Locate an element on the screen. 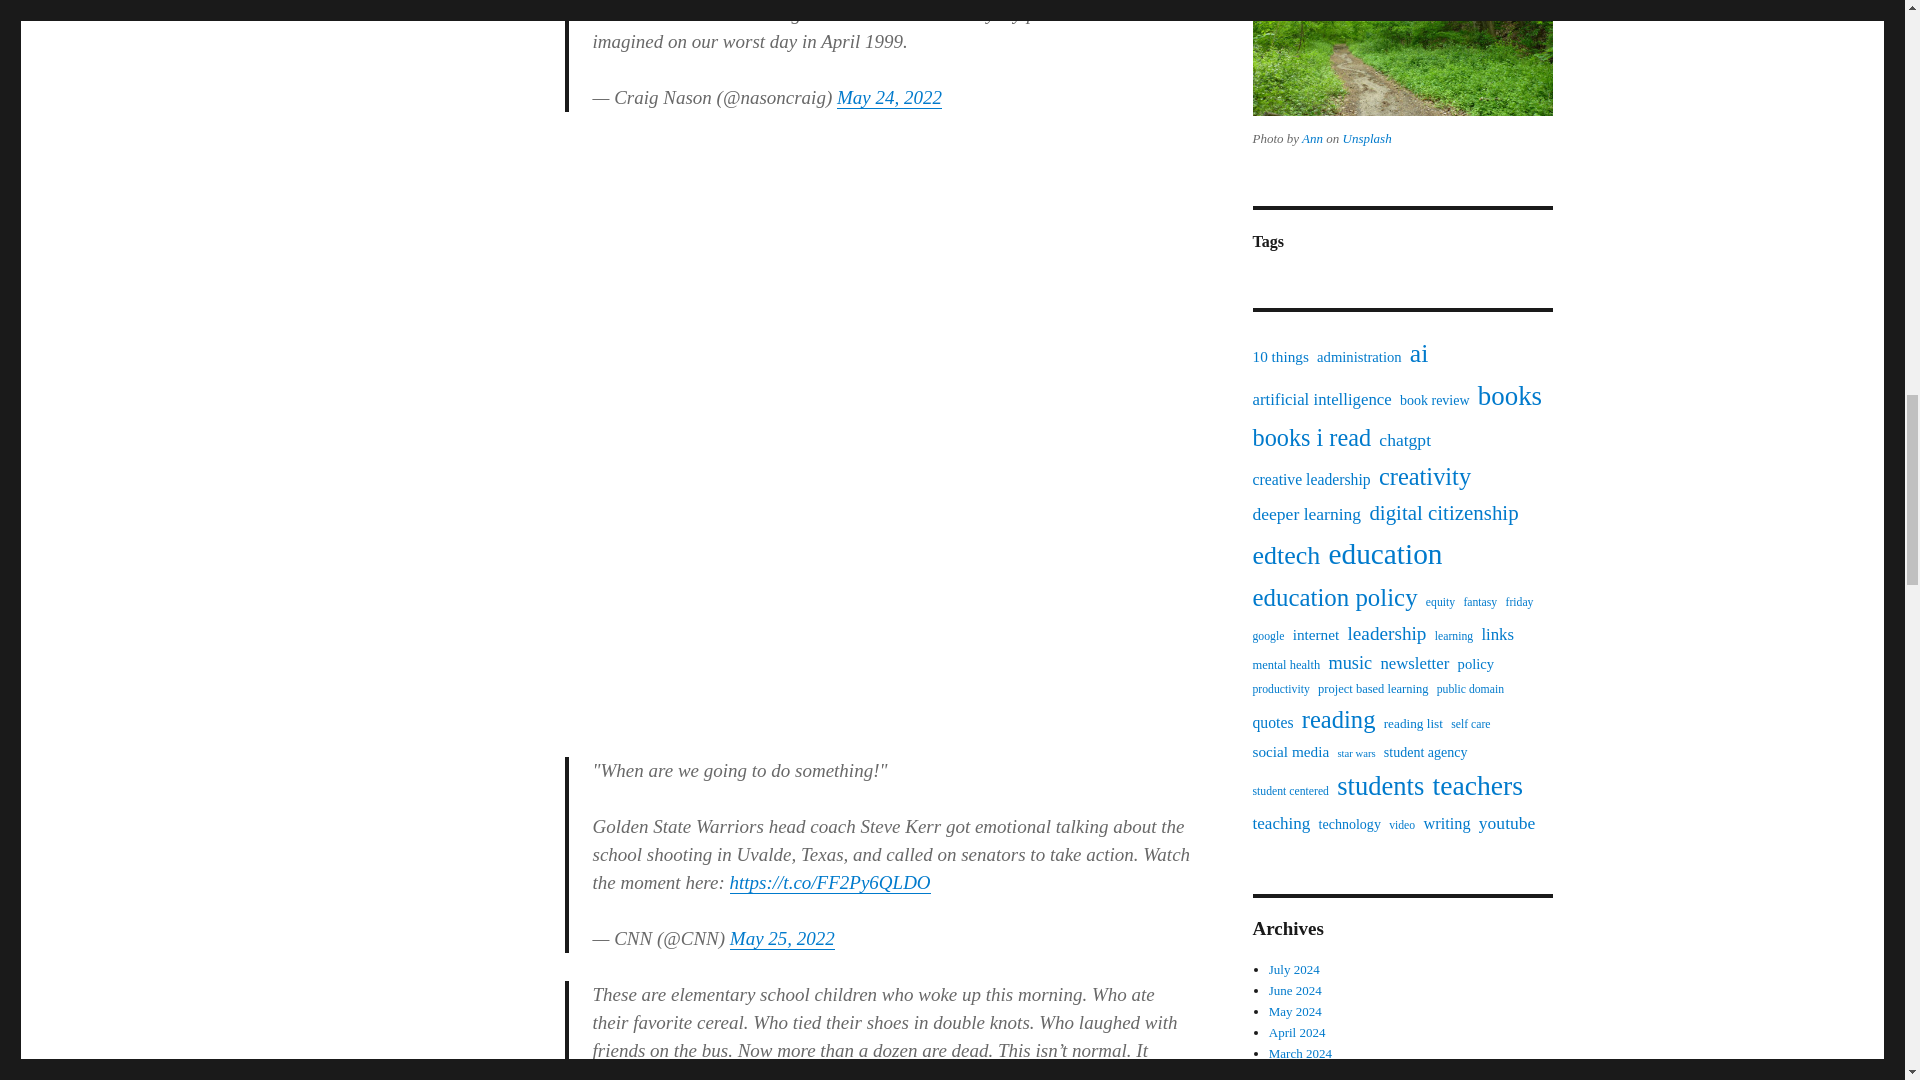 The width and height of the screenshot is (1920, 1080). May 25, 2022 is located at coordinates (782, 938).